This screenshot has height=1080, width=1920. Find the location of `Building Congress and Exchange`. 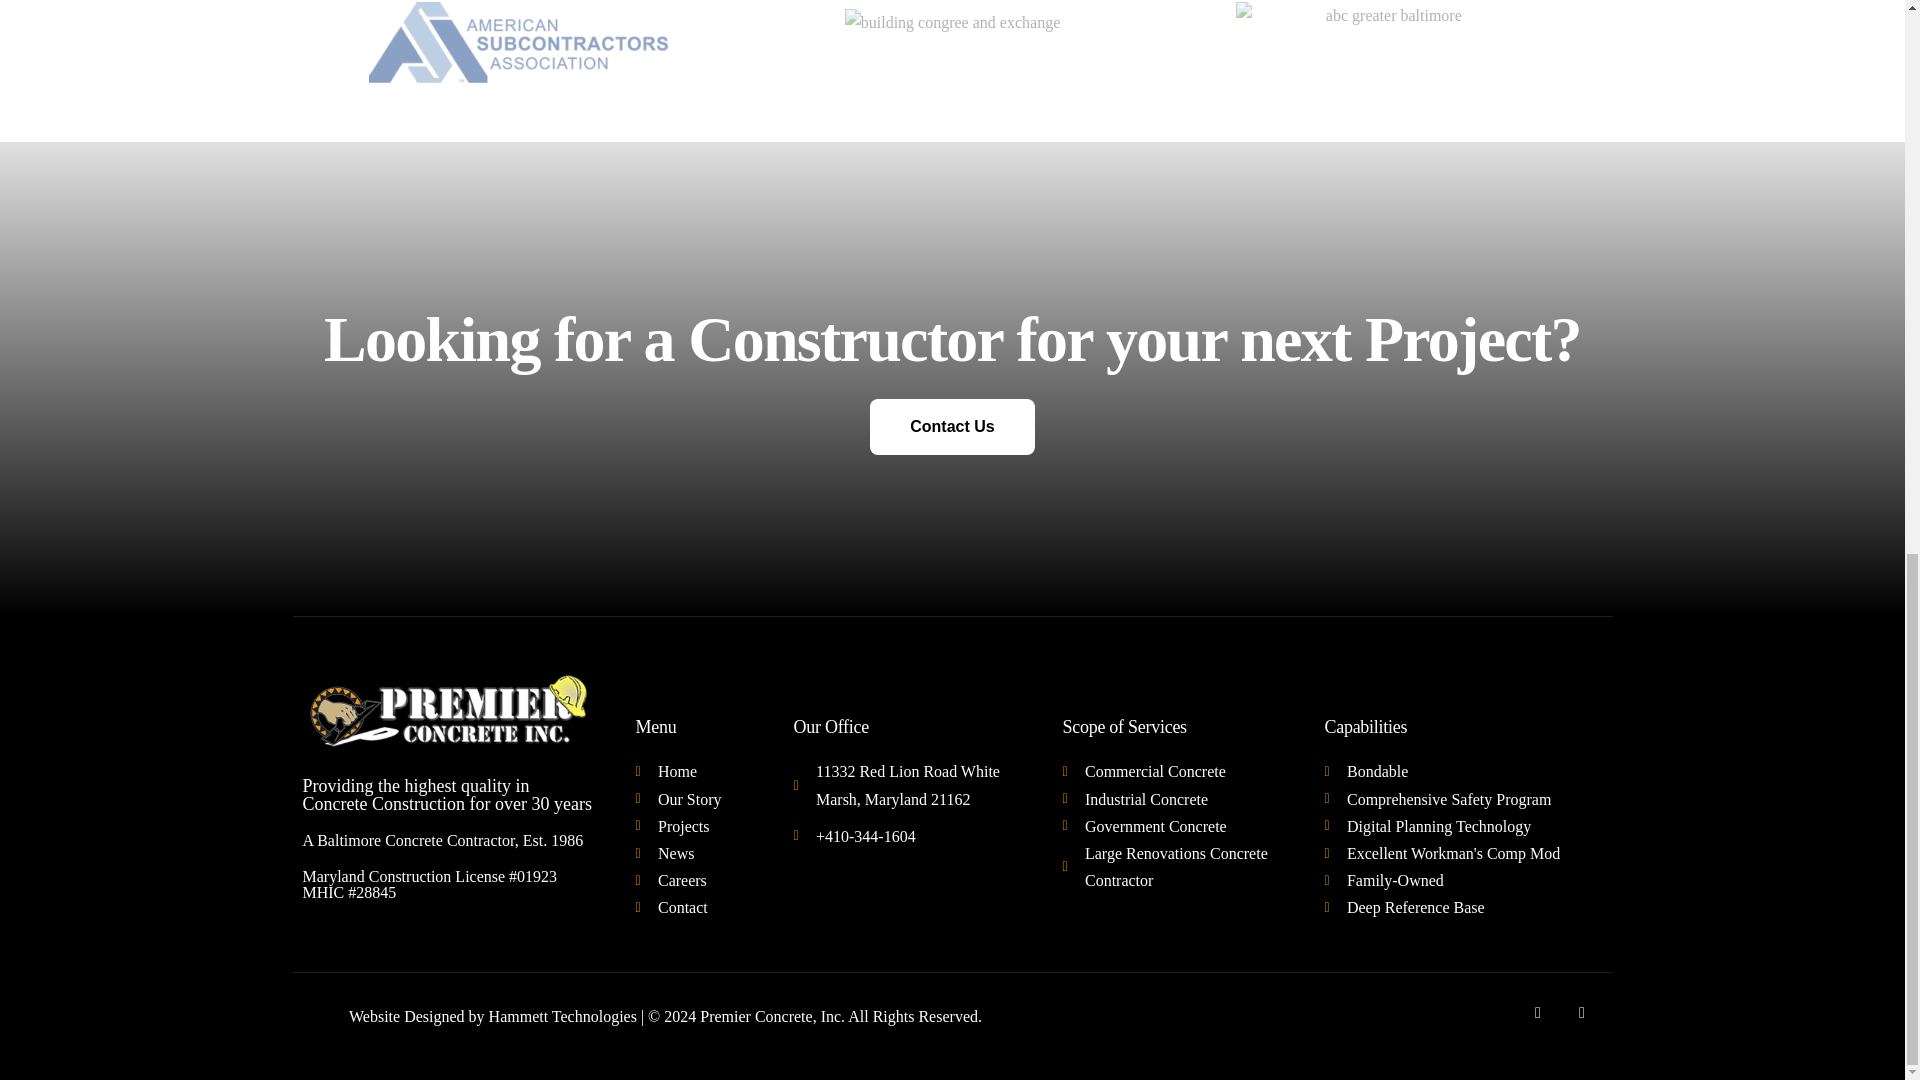

Building Congress and Exchange is located at coordinates (952, 22).